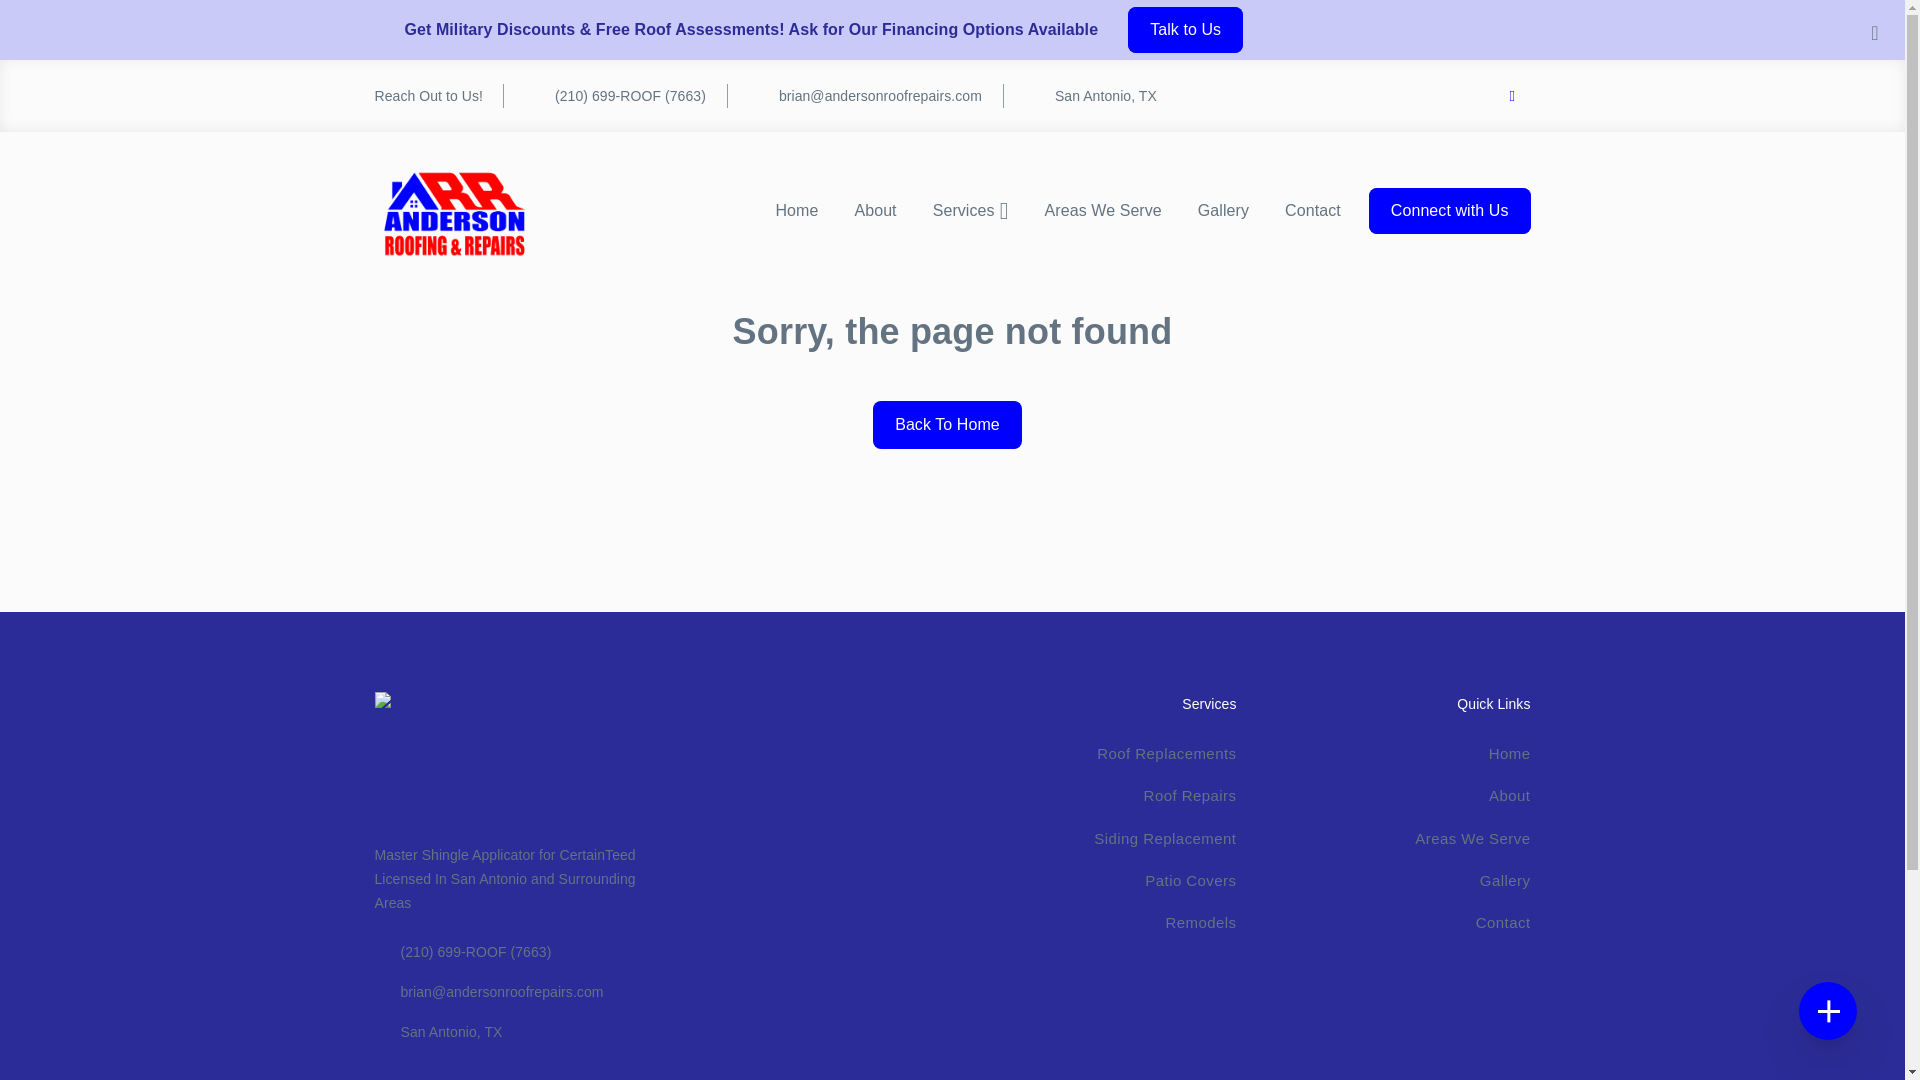 The width and height of the screenshot is (1920, 1080). Describe the element at coordinates (512, 1032) in the screenshot. I see `San Antonio, TX` at that location.